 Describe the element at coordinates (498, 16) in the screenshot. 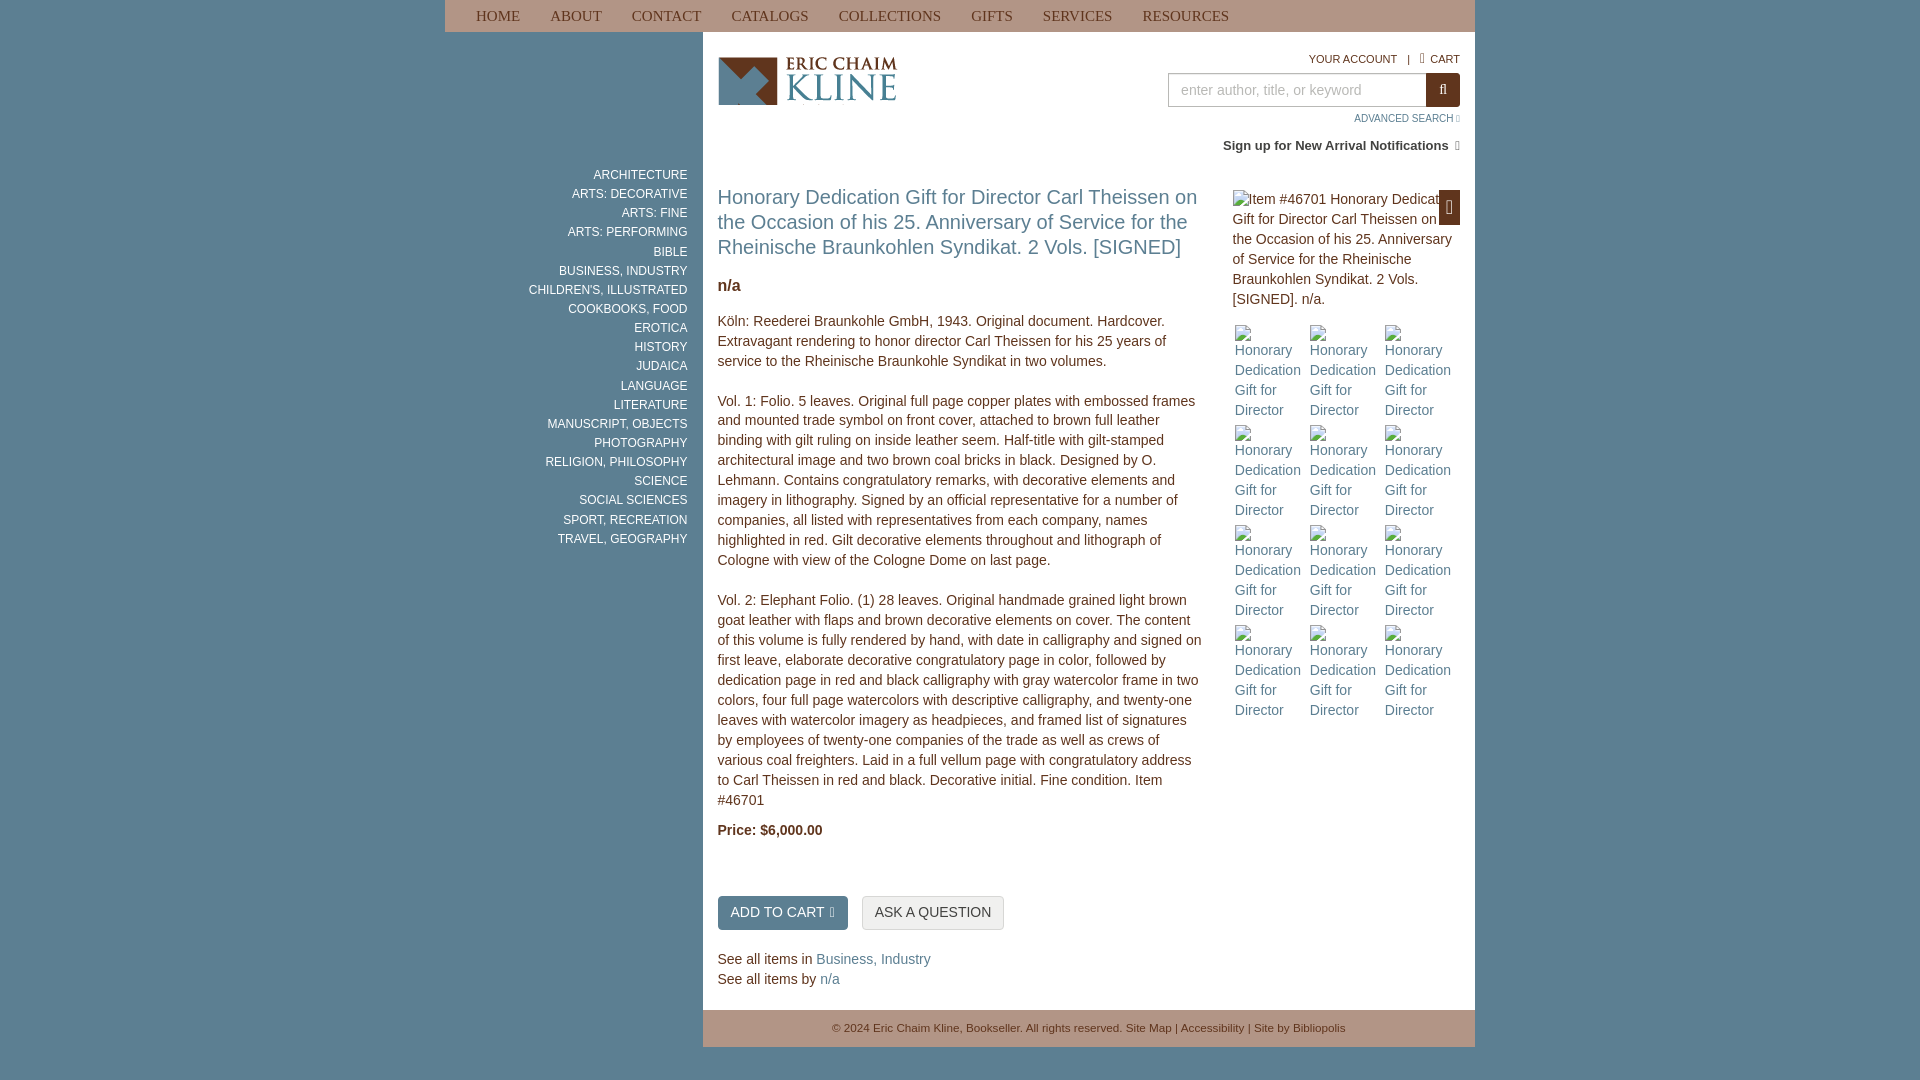

I see `HOME` at that location.